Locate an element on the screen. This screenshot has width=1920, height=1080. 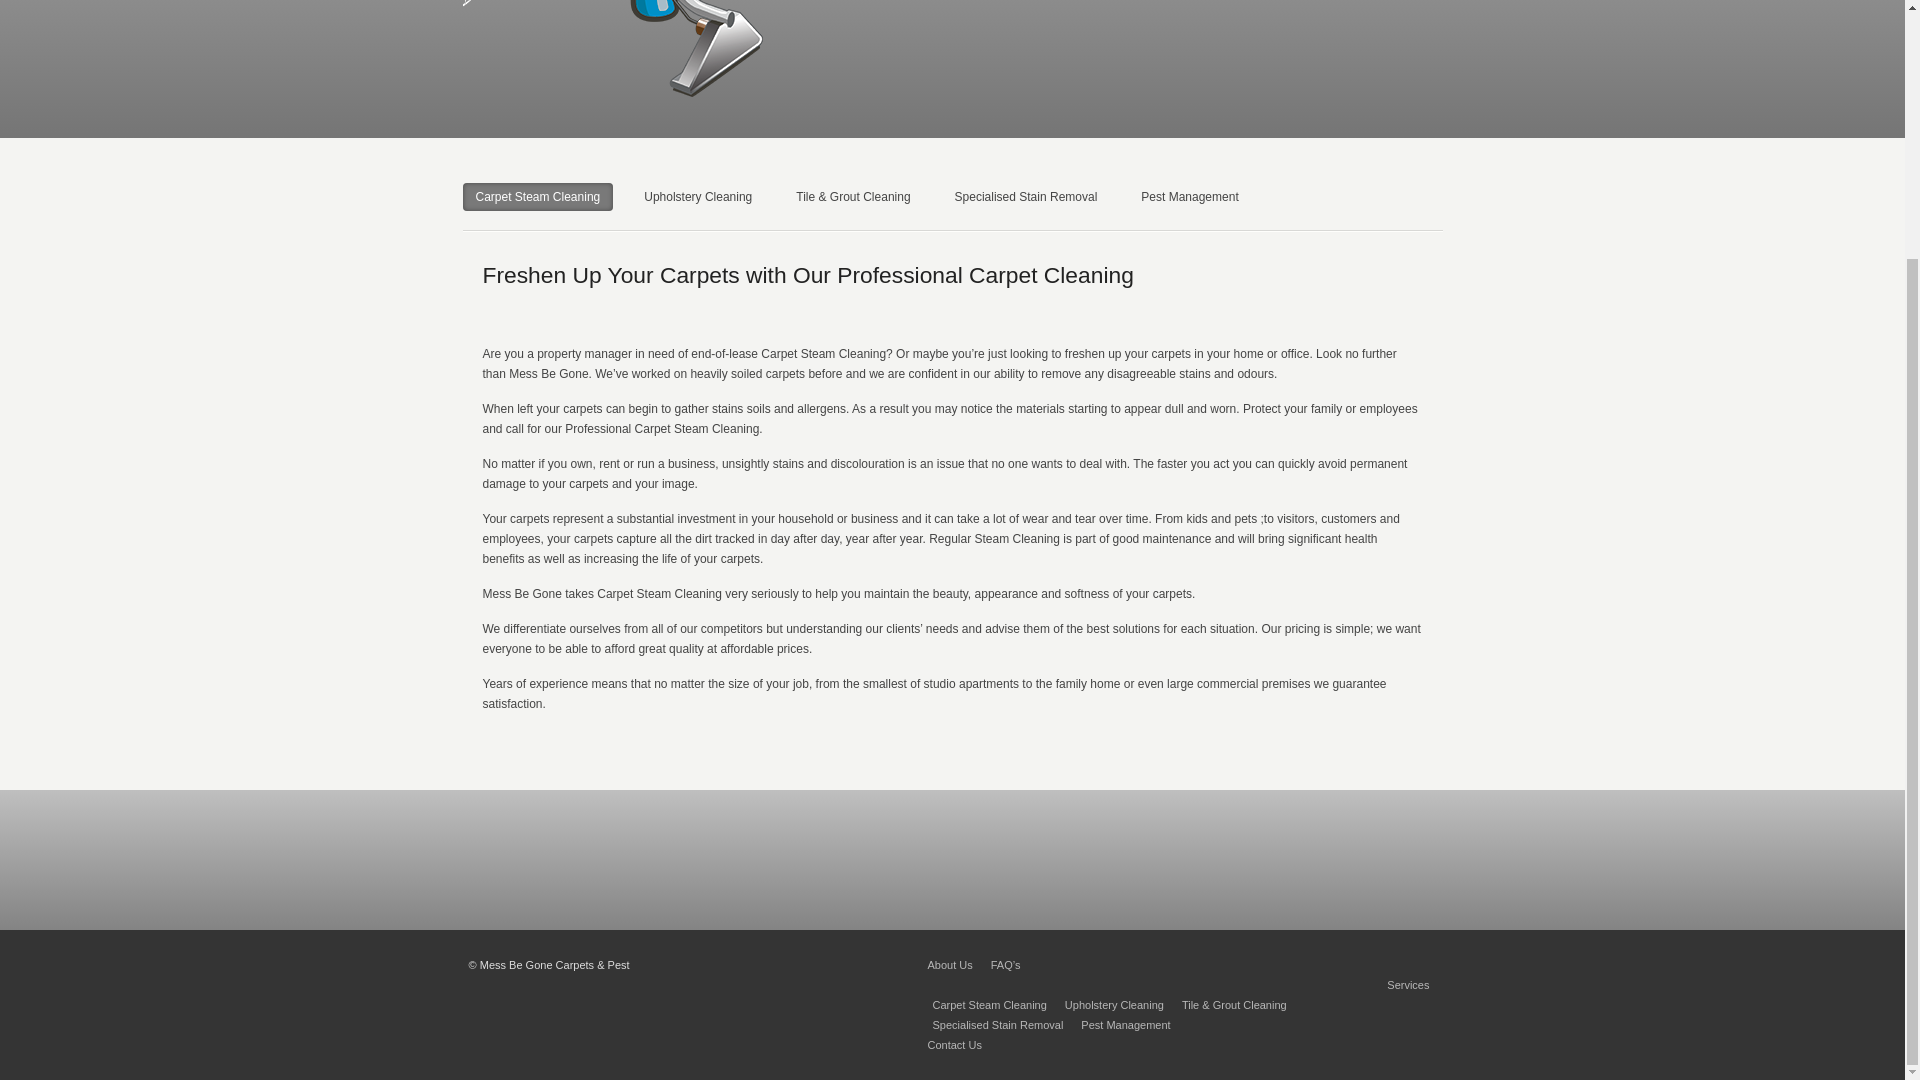
Carpet Steam Cleaning is located at coordinates (988, 1004).